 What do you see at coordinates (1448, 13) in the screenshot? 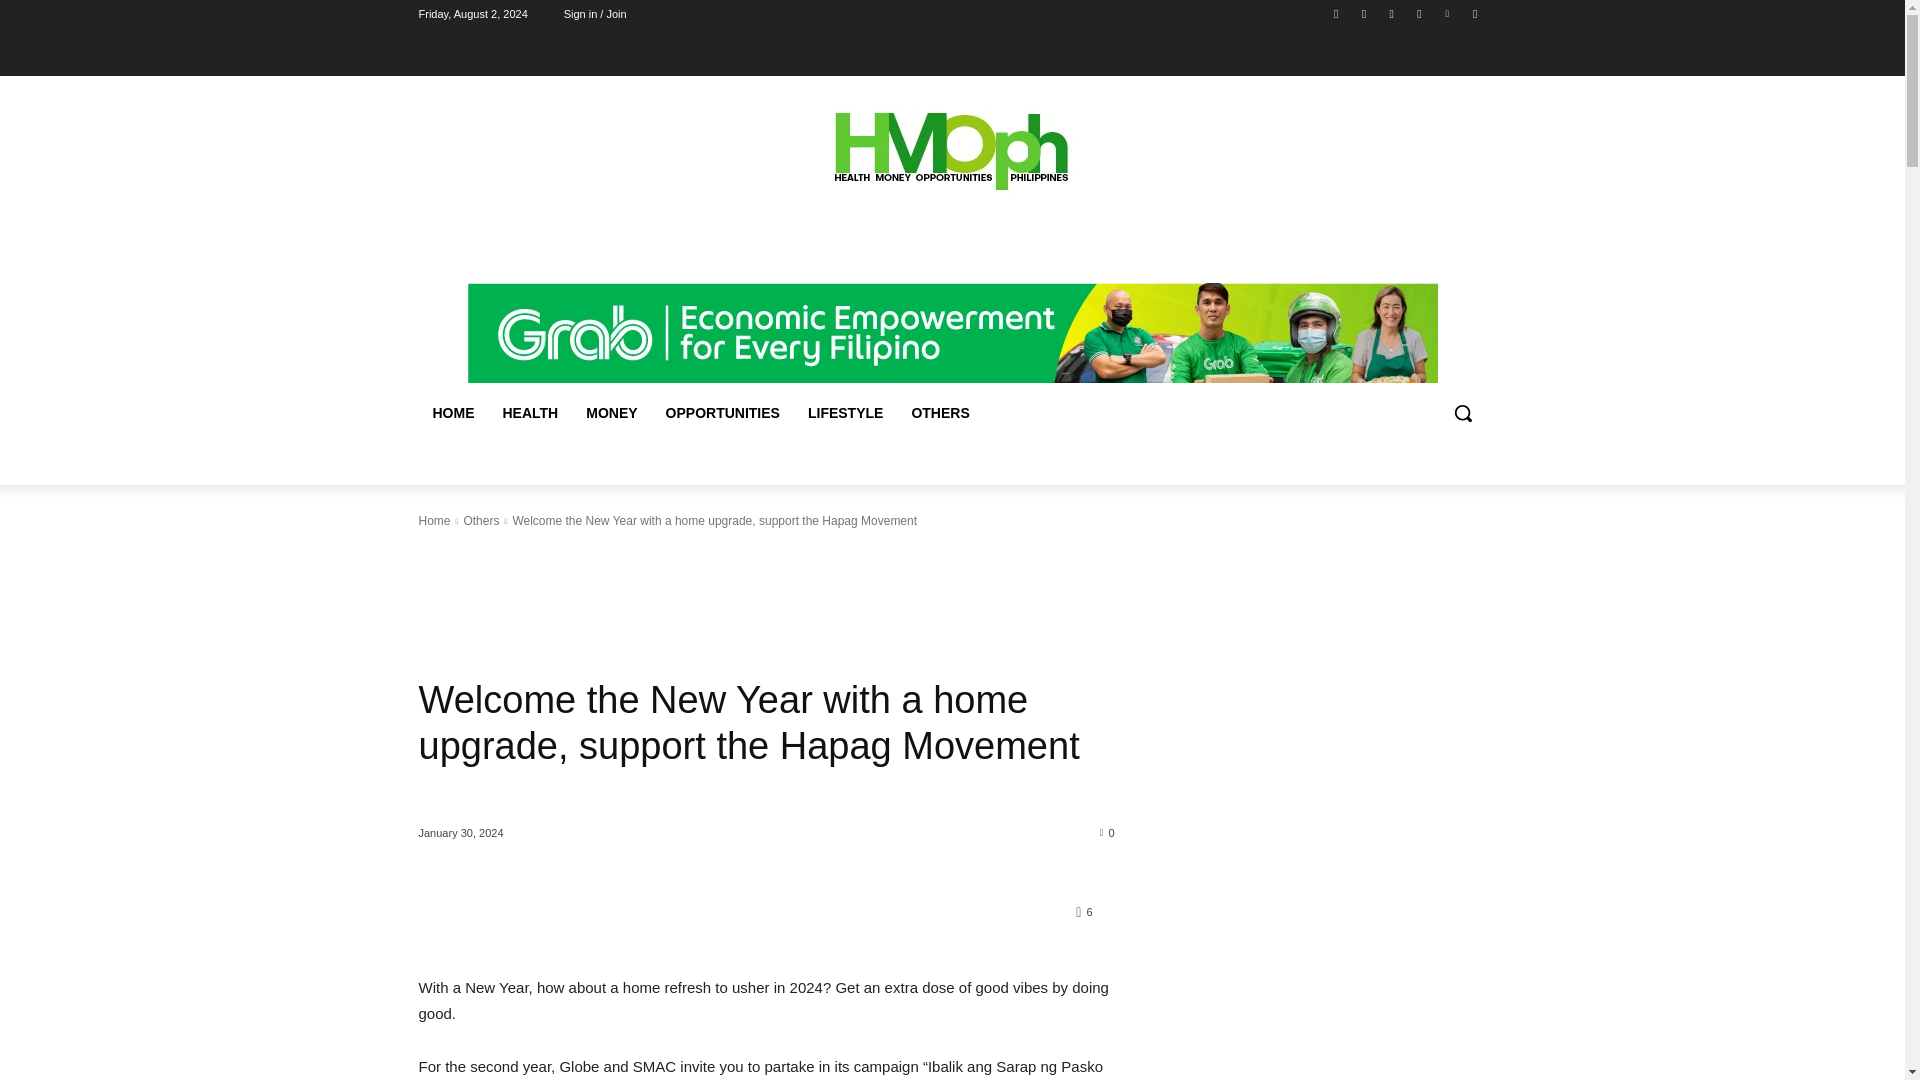
I see `Twitter` at bounding box center [1448, 13].